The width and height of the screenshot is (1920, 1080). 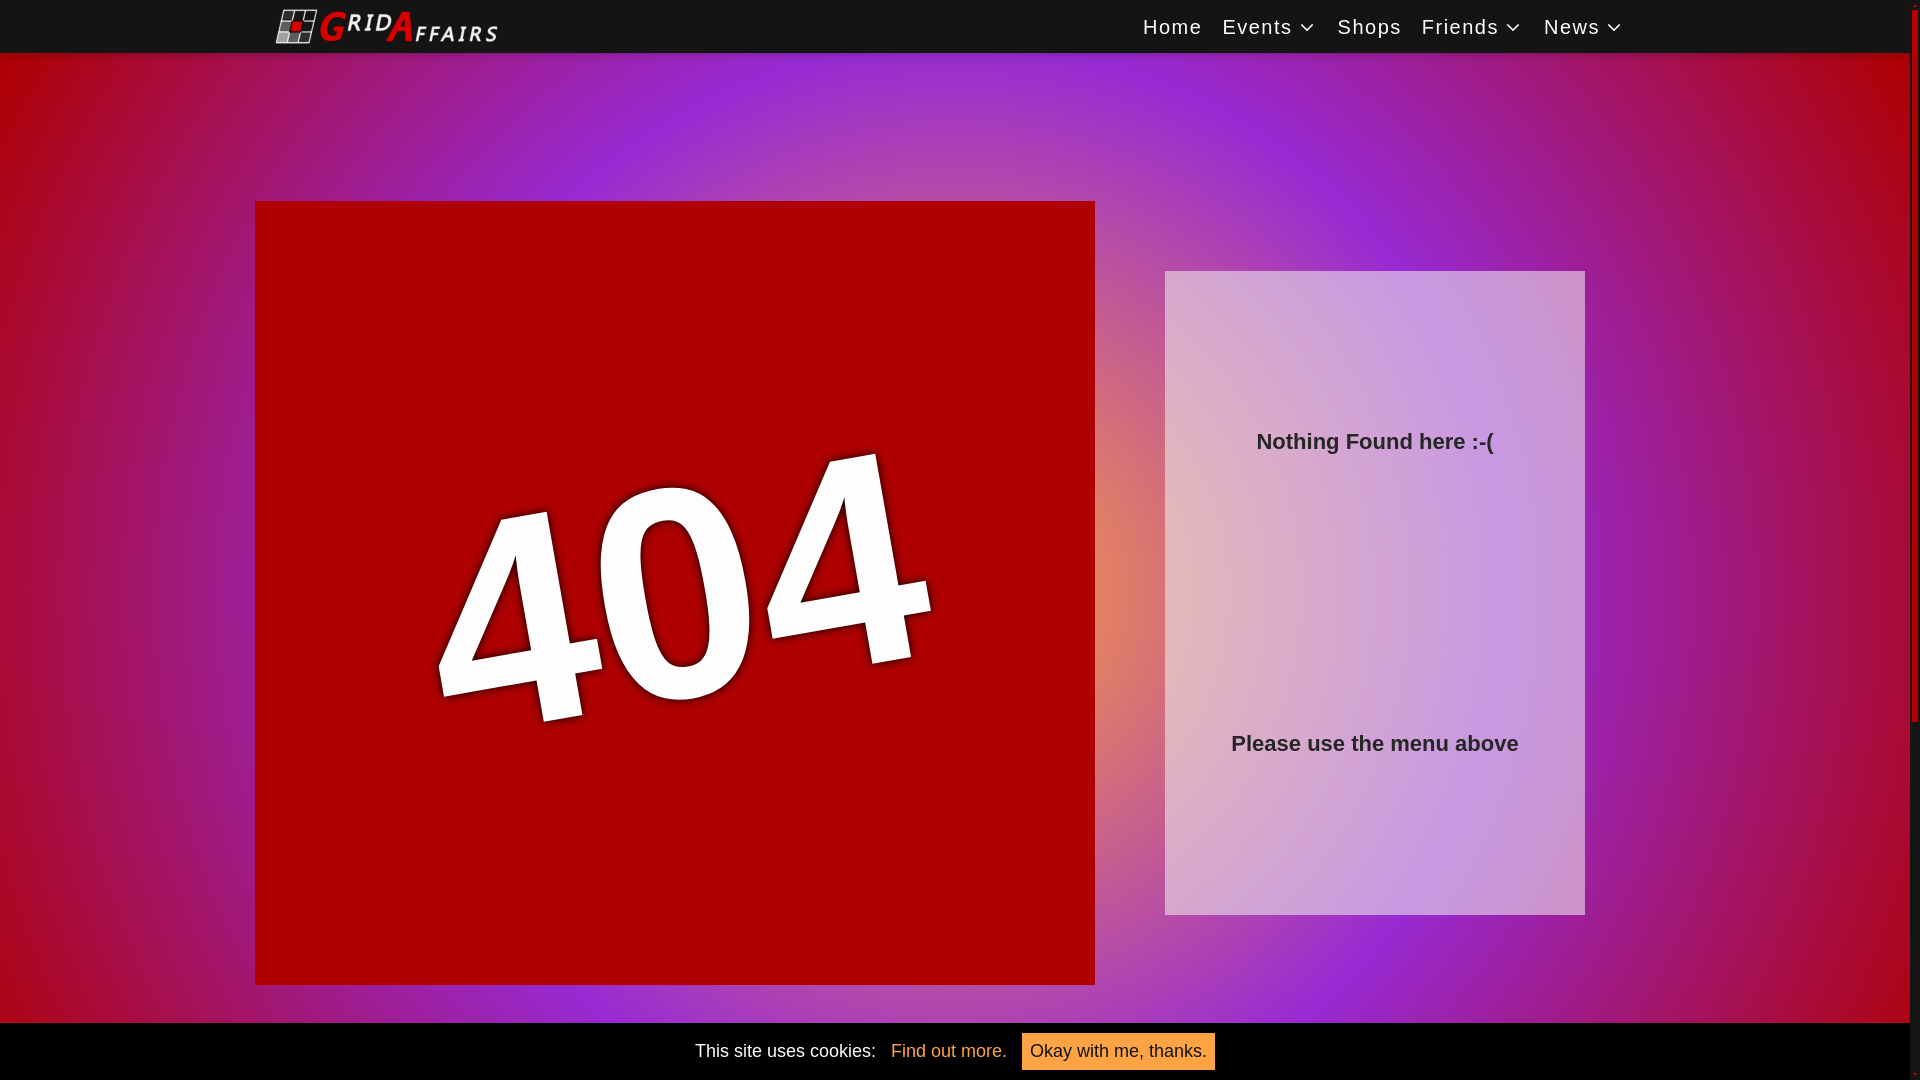 What do you see at coordinates (1370, 26) in the screenshot?
I see `Shops` at bounding box center [1370, 26].